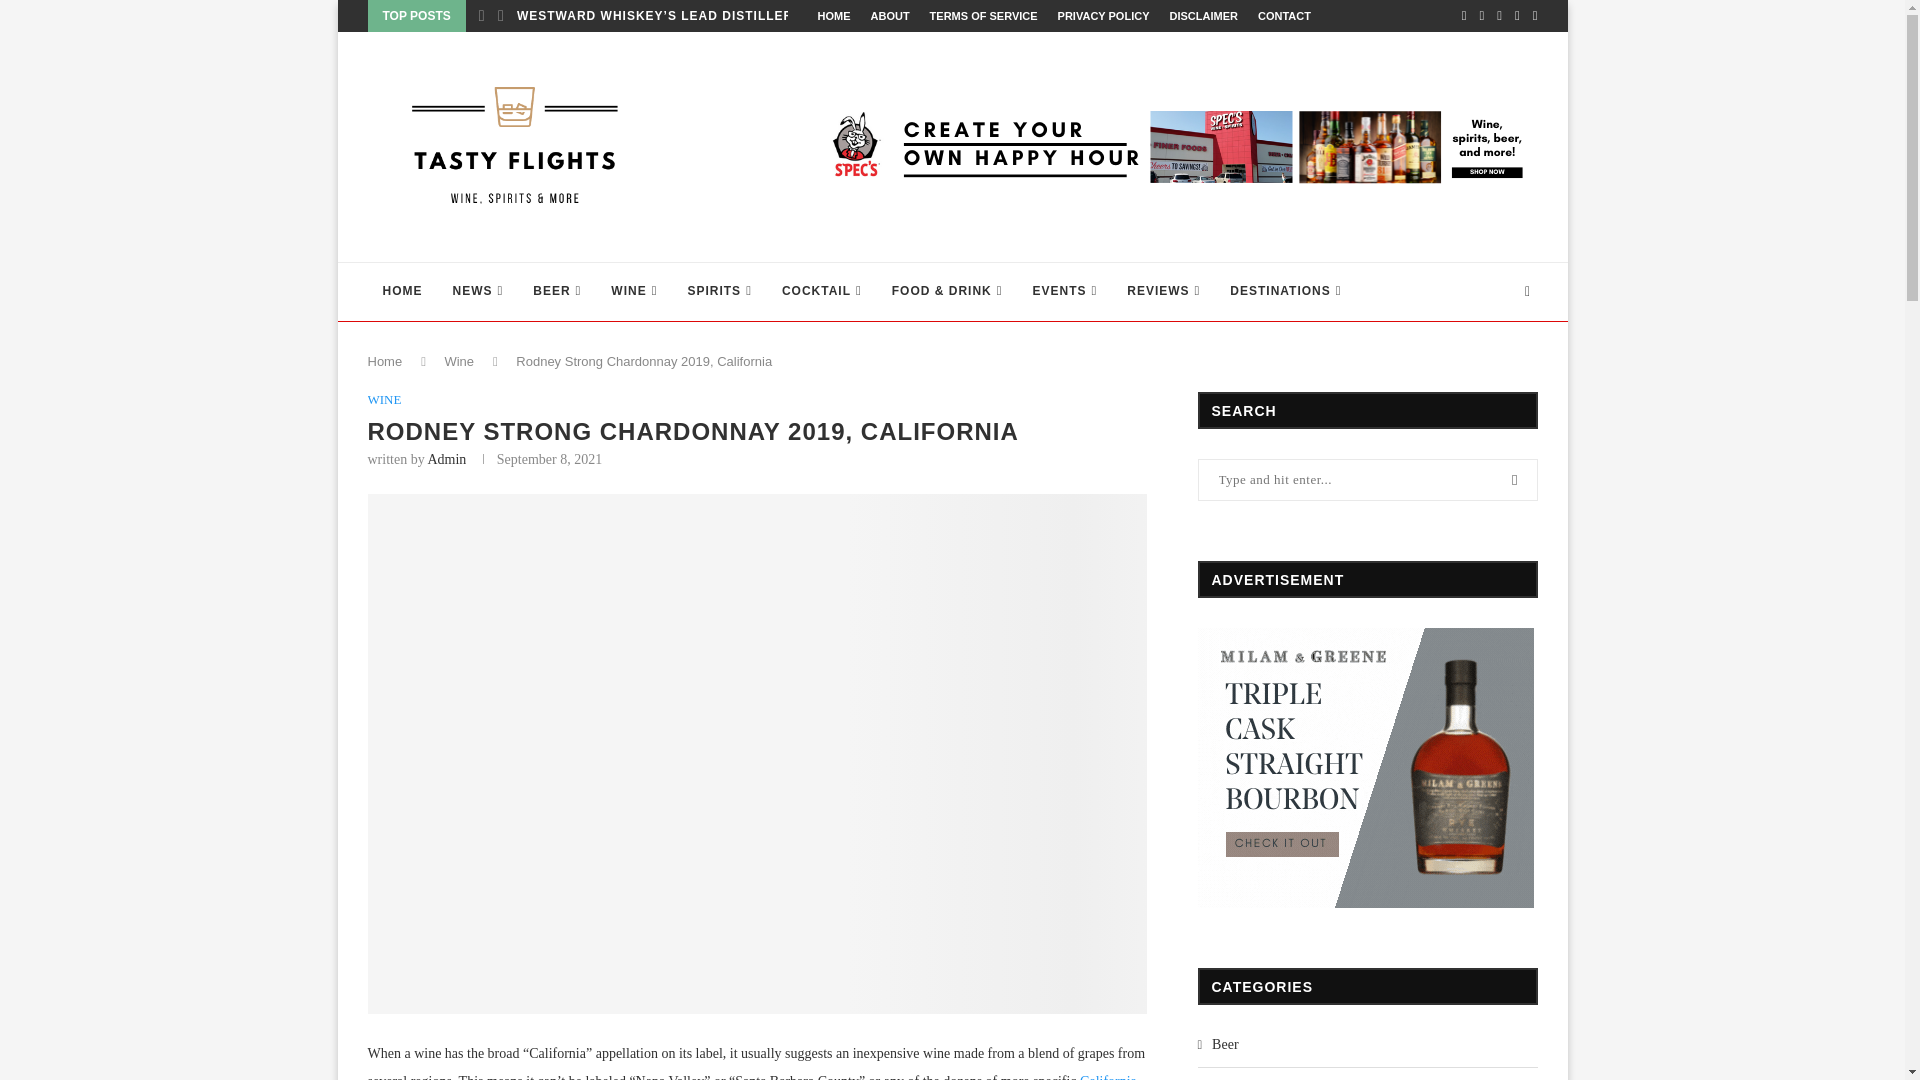  I want to click on HOME, so click(402, 292).